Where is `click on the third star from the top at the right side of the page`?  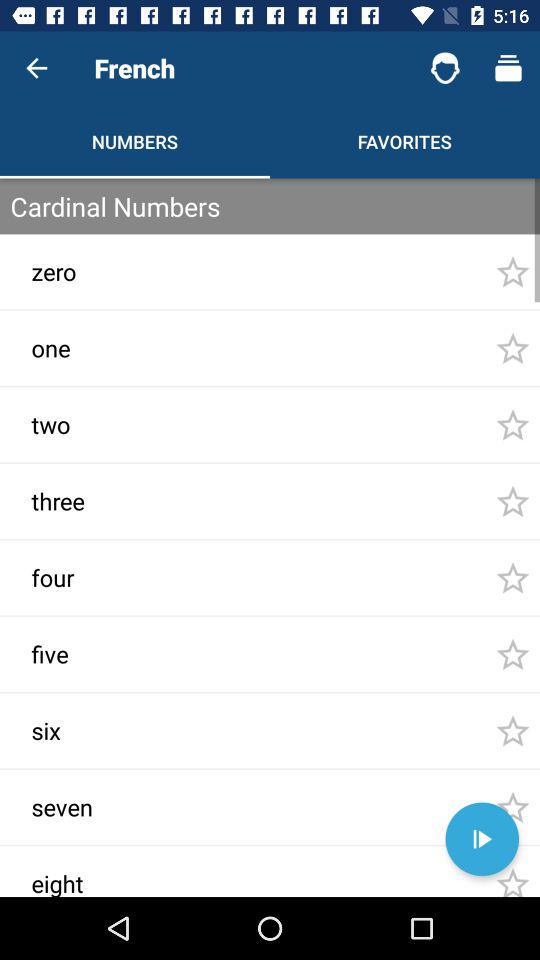
click on the third star from the top at the right side of the page is located at coordinates (512, 424).